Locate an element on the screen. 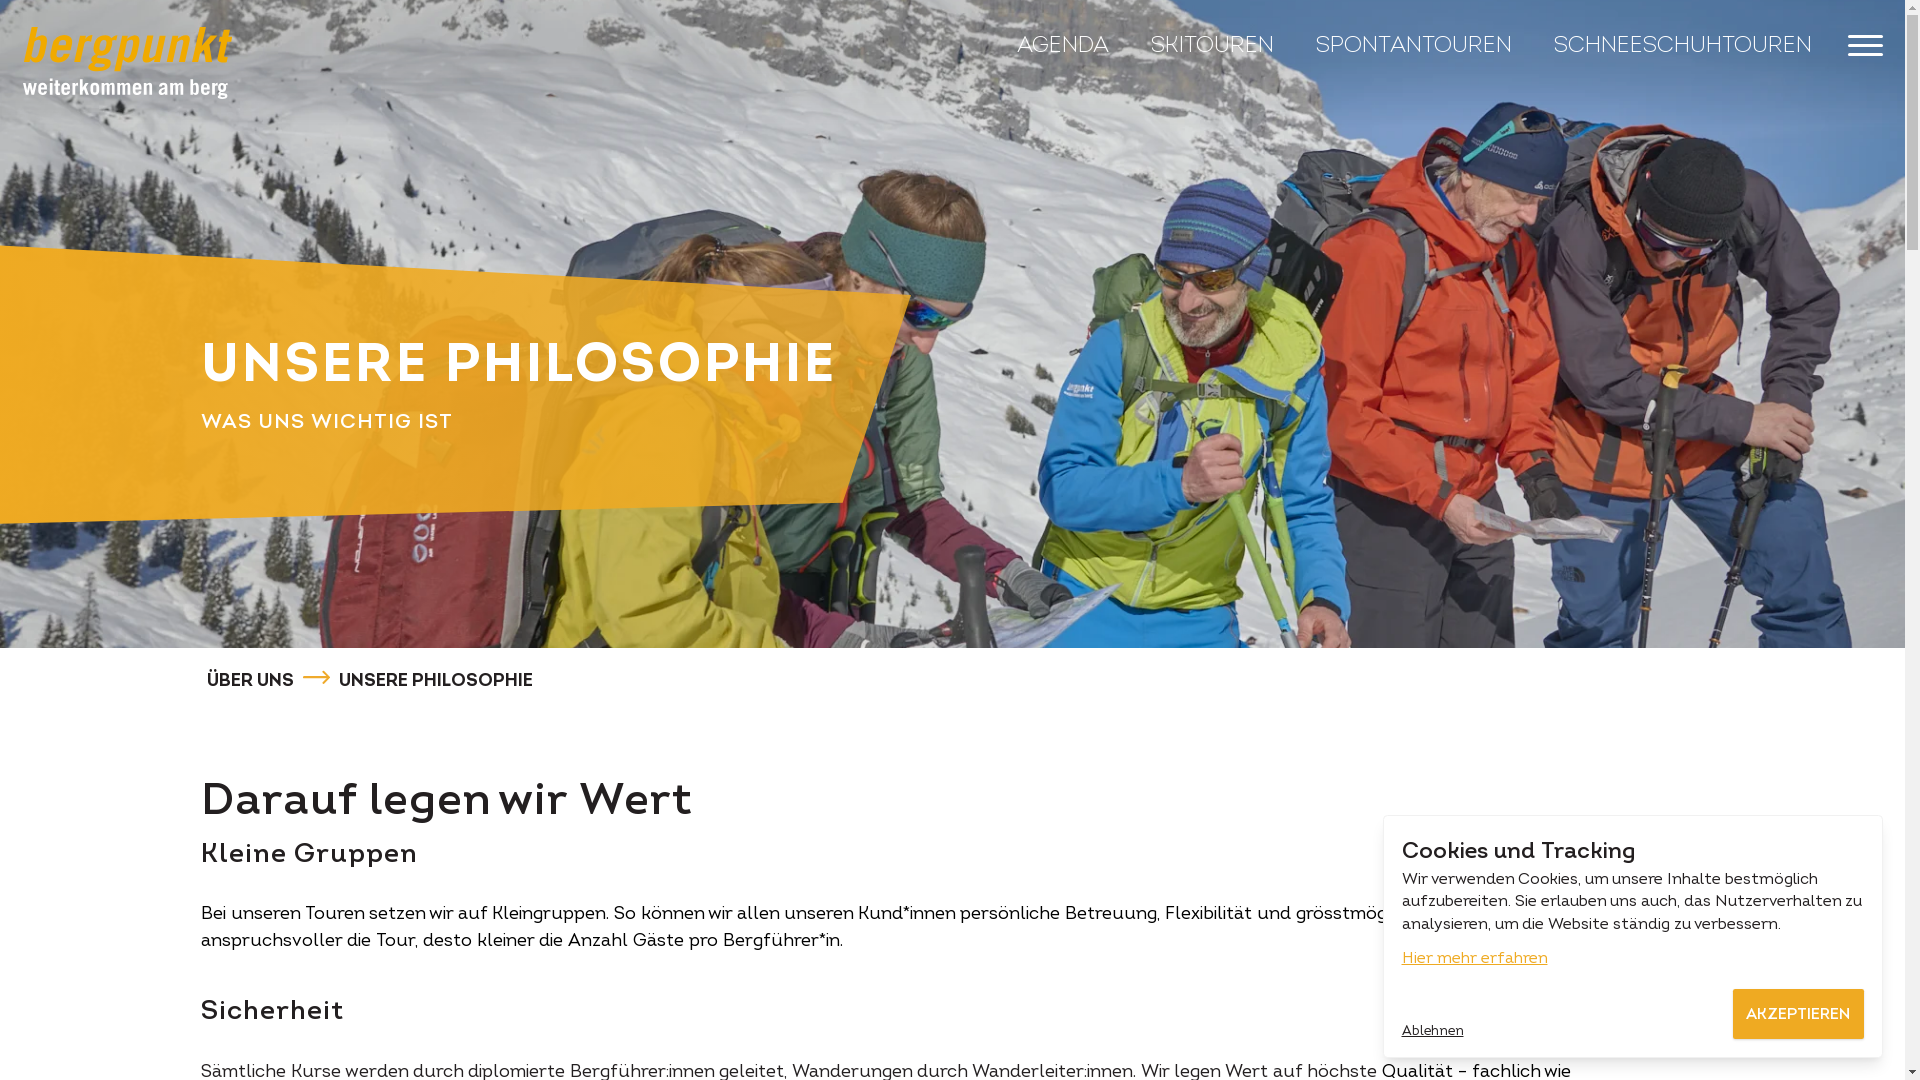  Ablehnen is located at coordinates (1433, 1029).